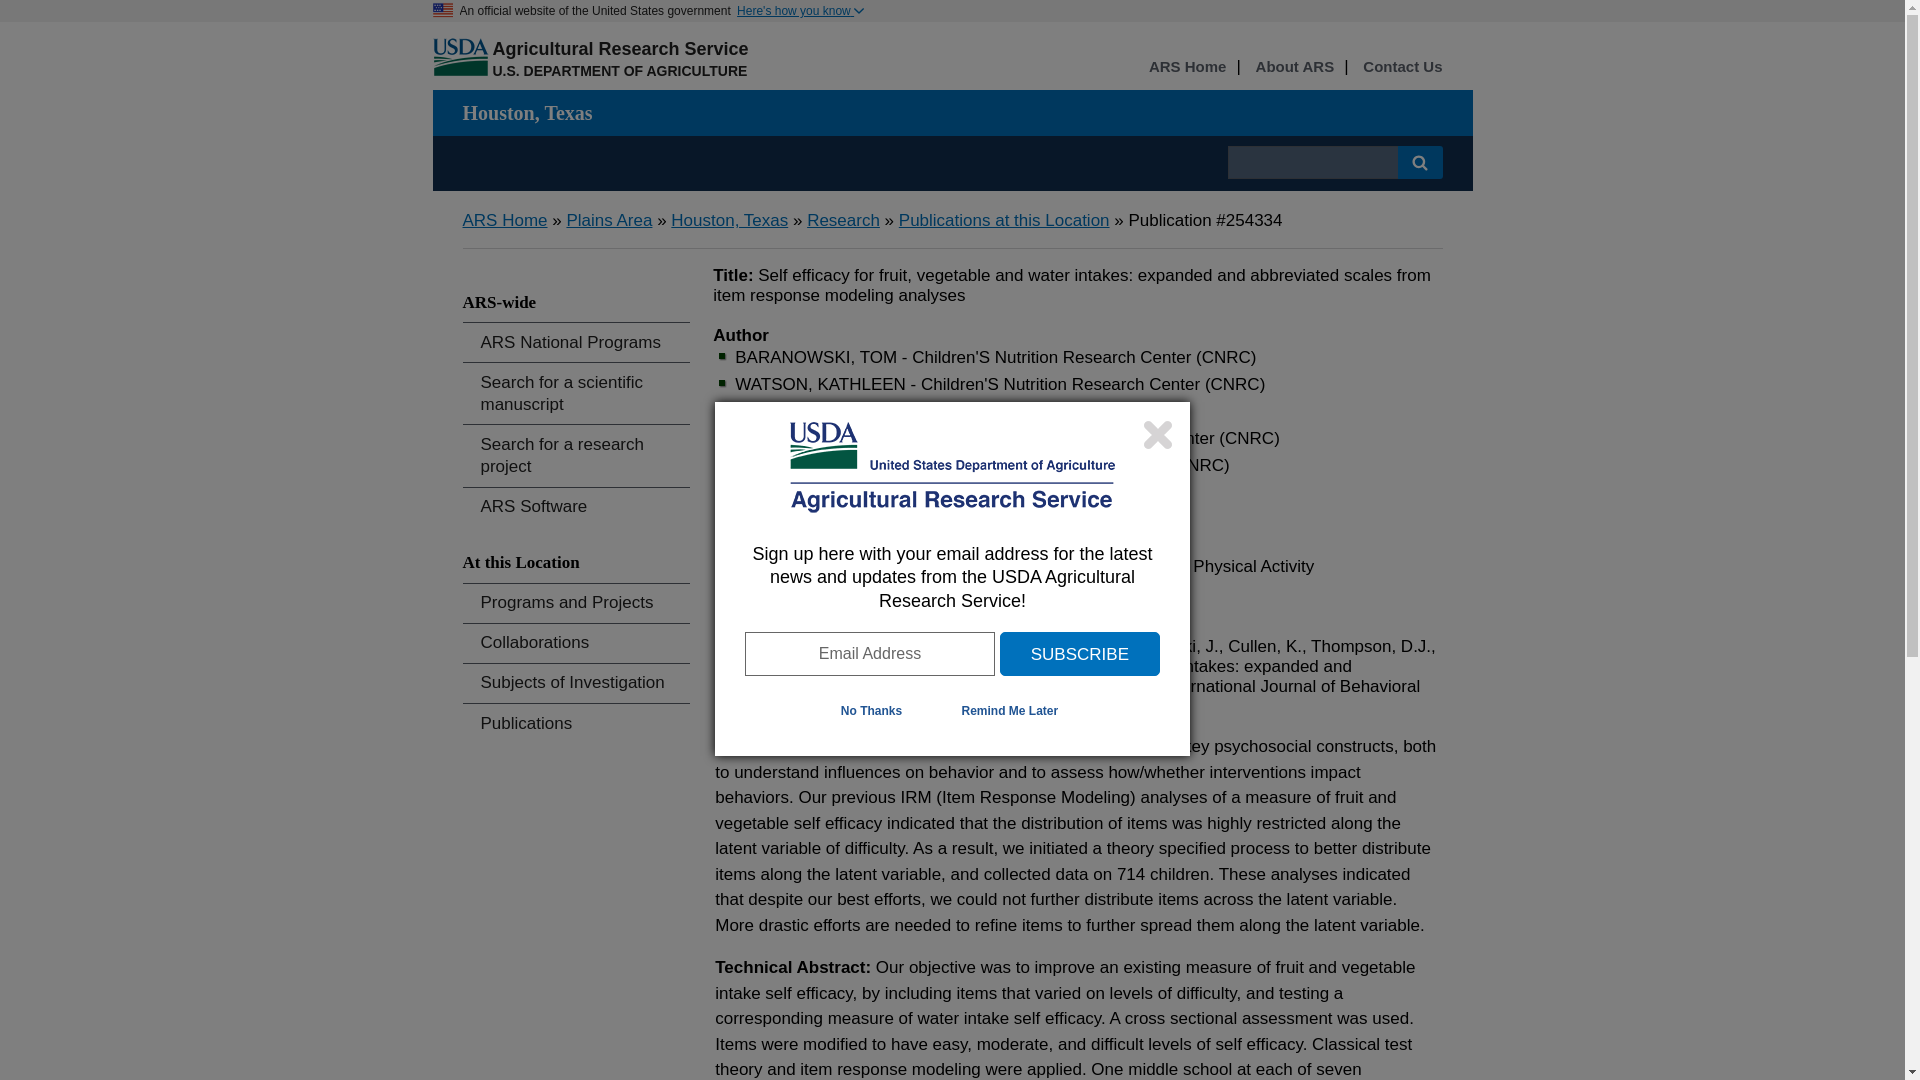  I want to click on Subjects of Investigation, so click(576, 684).